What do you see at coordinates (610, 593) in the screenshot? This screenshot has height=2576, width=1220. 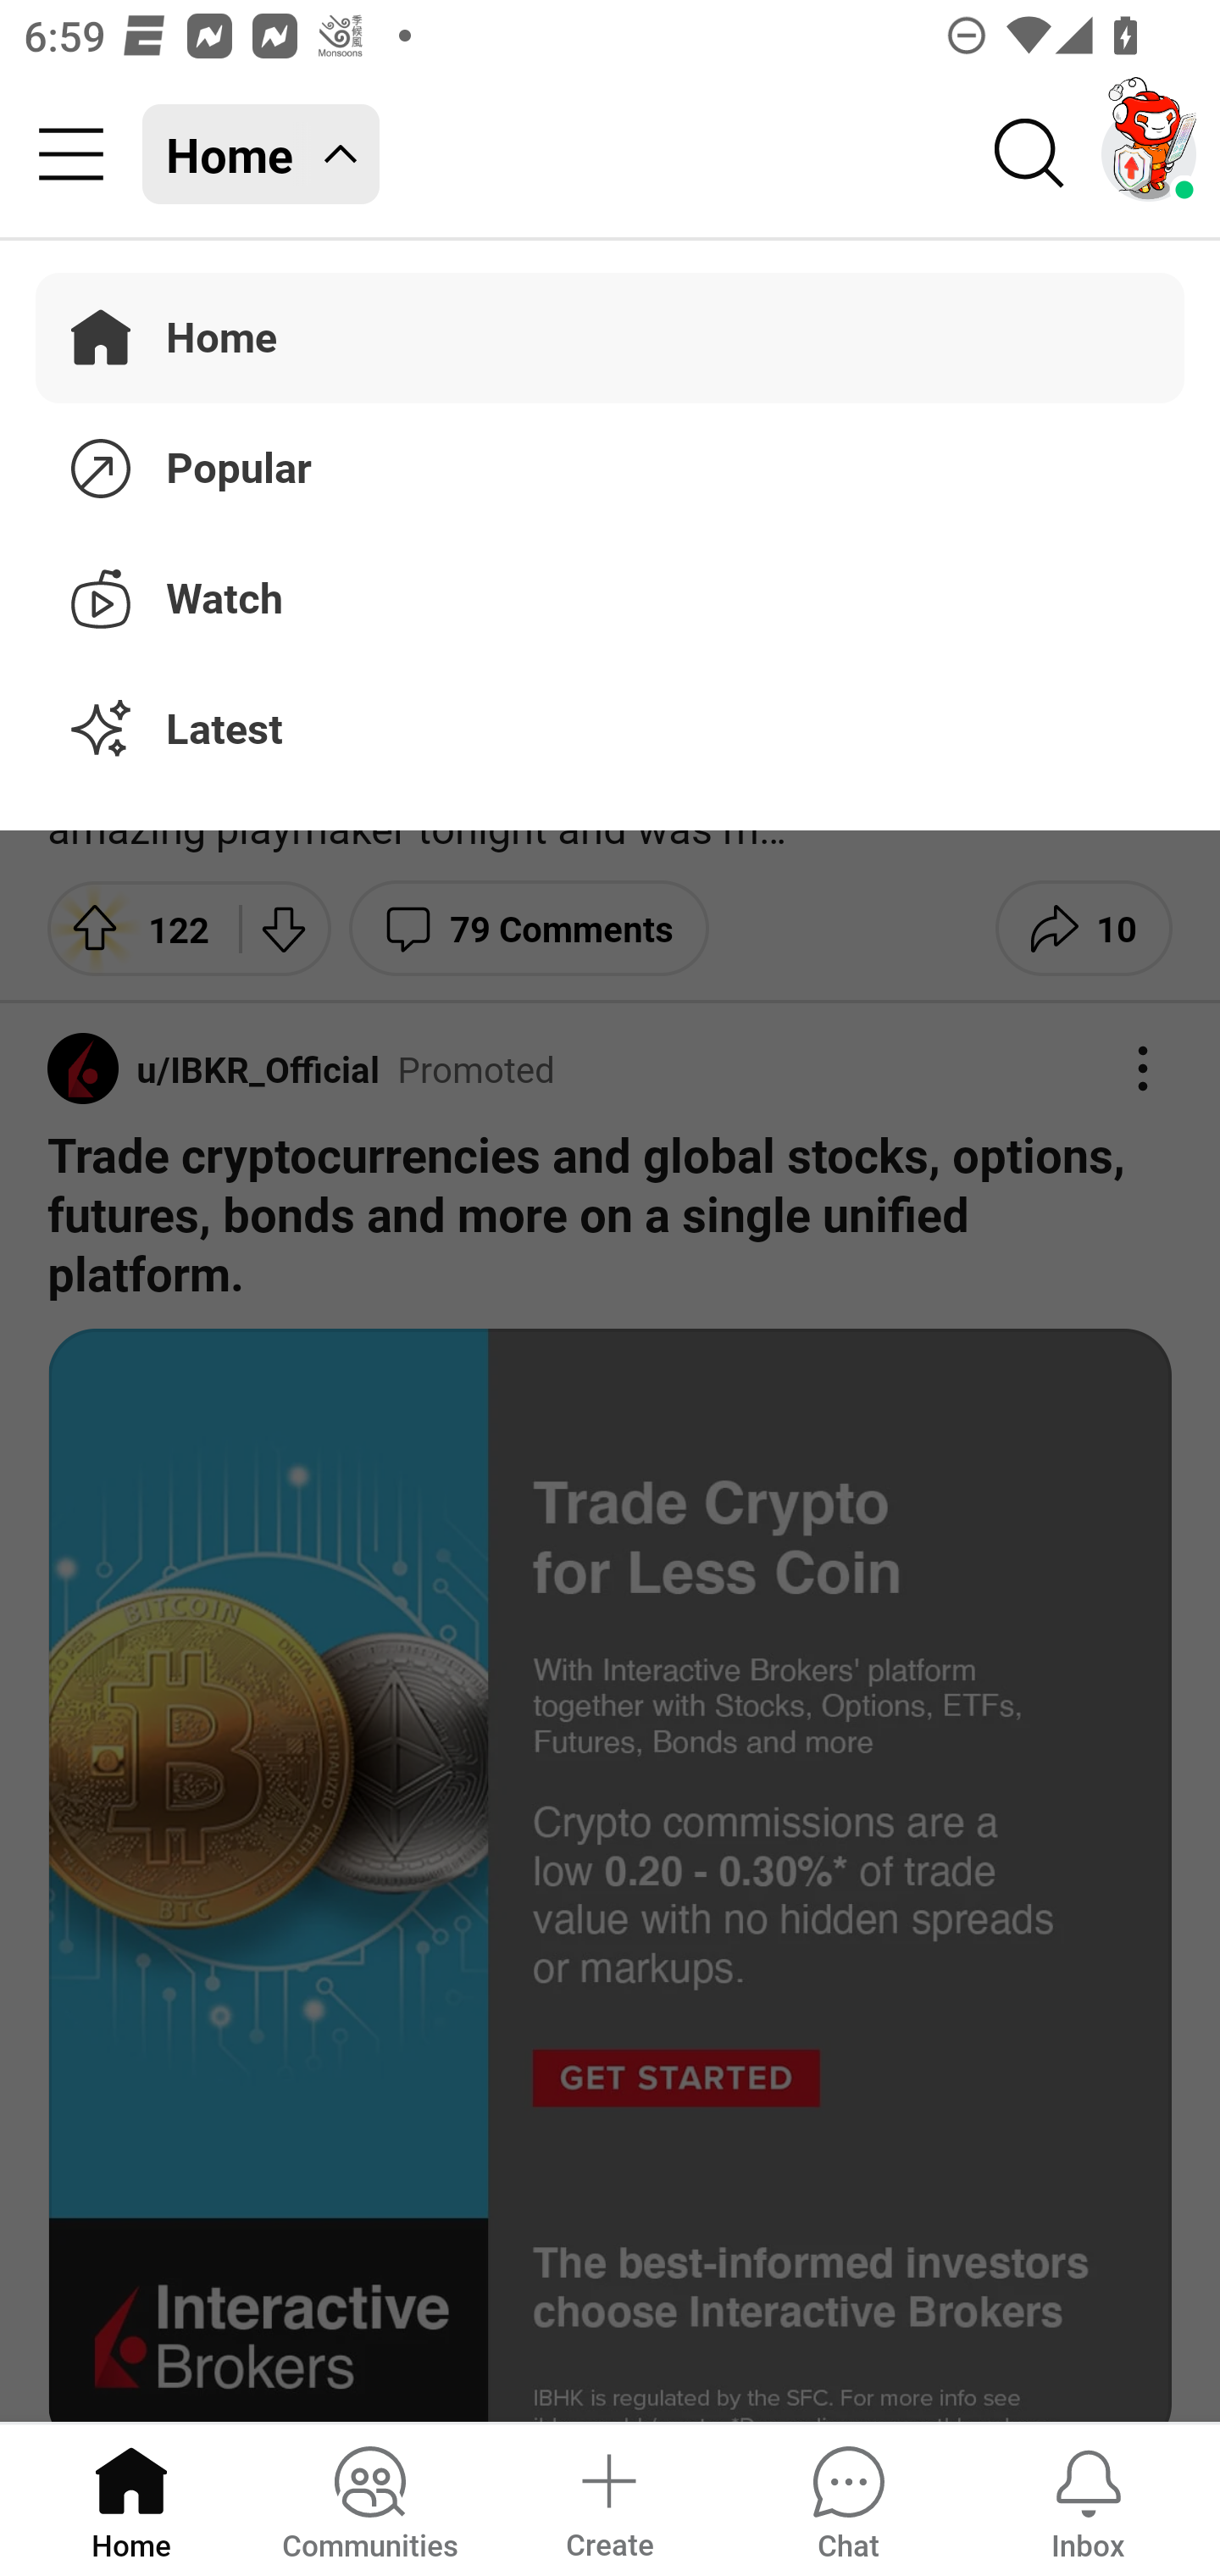 I see `Watch Watch feed` at bounding box center [610, 593].